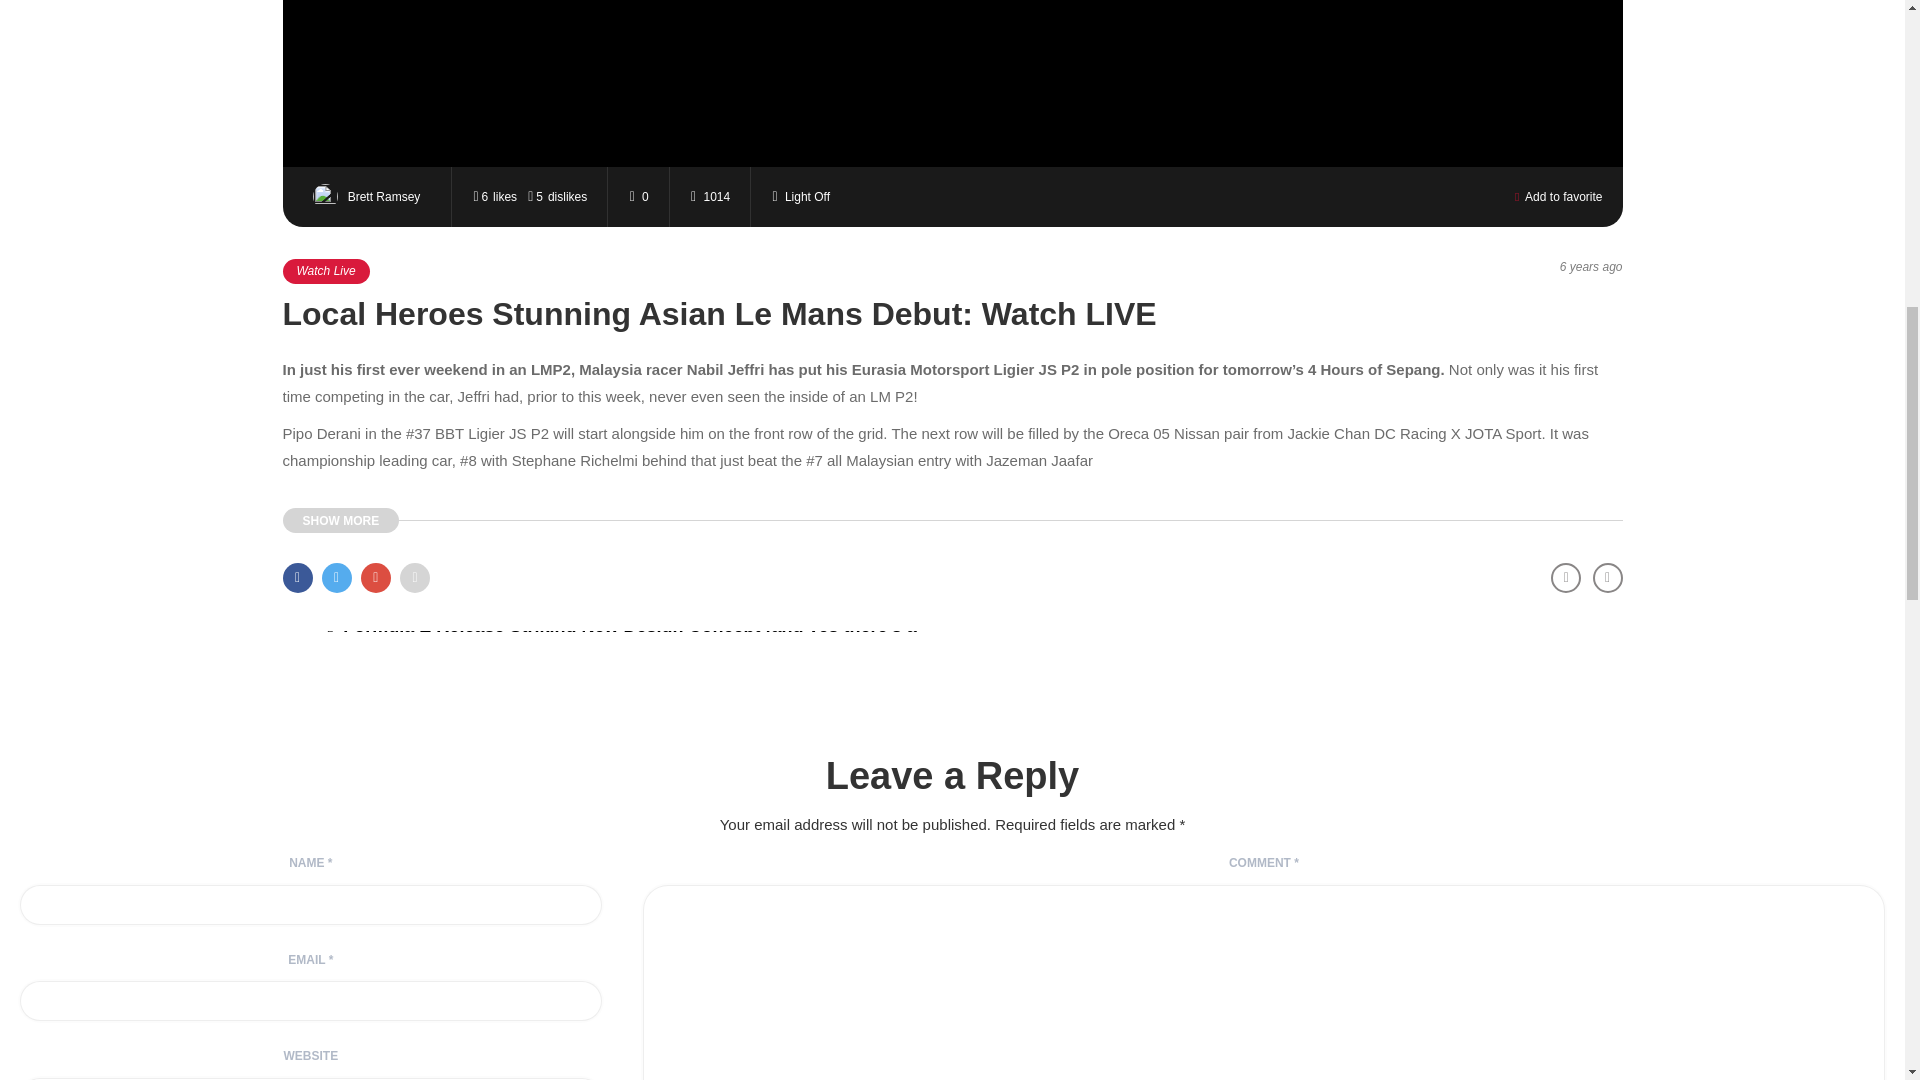  I want to click on I dislike this, so click(556, 197).